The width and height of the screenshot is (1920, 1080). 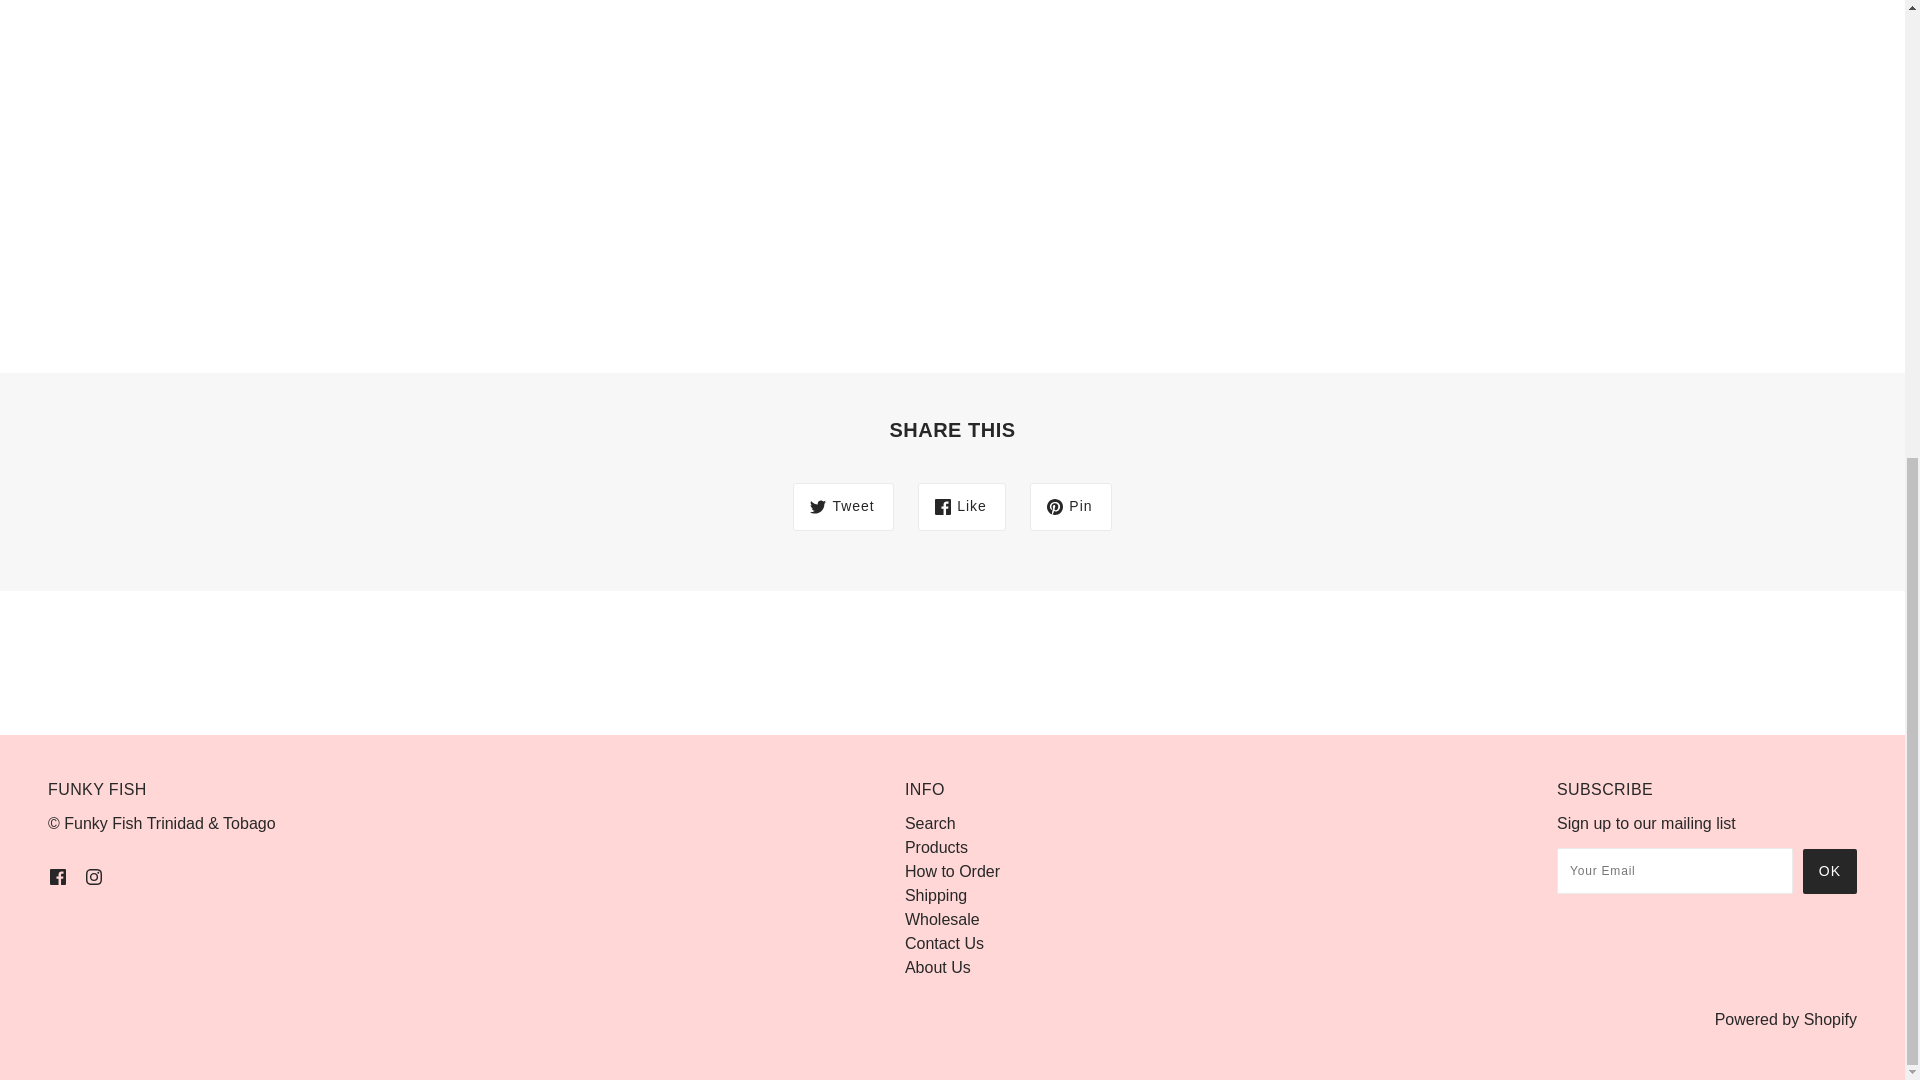 What do you see at coordinates (938, 968) in the screenshot?
I see `About Us` at bounding box center [938, 968].